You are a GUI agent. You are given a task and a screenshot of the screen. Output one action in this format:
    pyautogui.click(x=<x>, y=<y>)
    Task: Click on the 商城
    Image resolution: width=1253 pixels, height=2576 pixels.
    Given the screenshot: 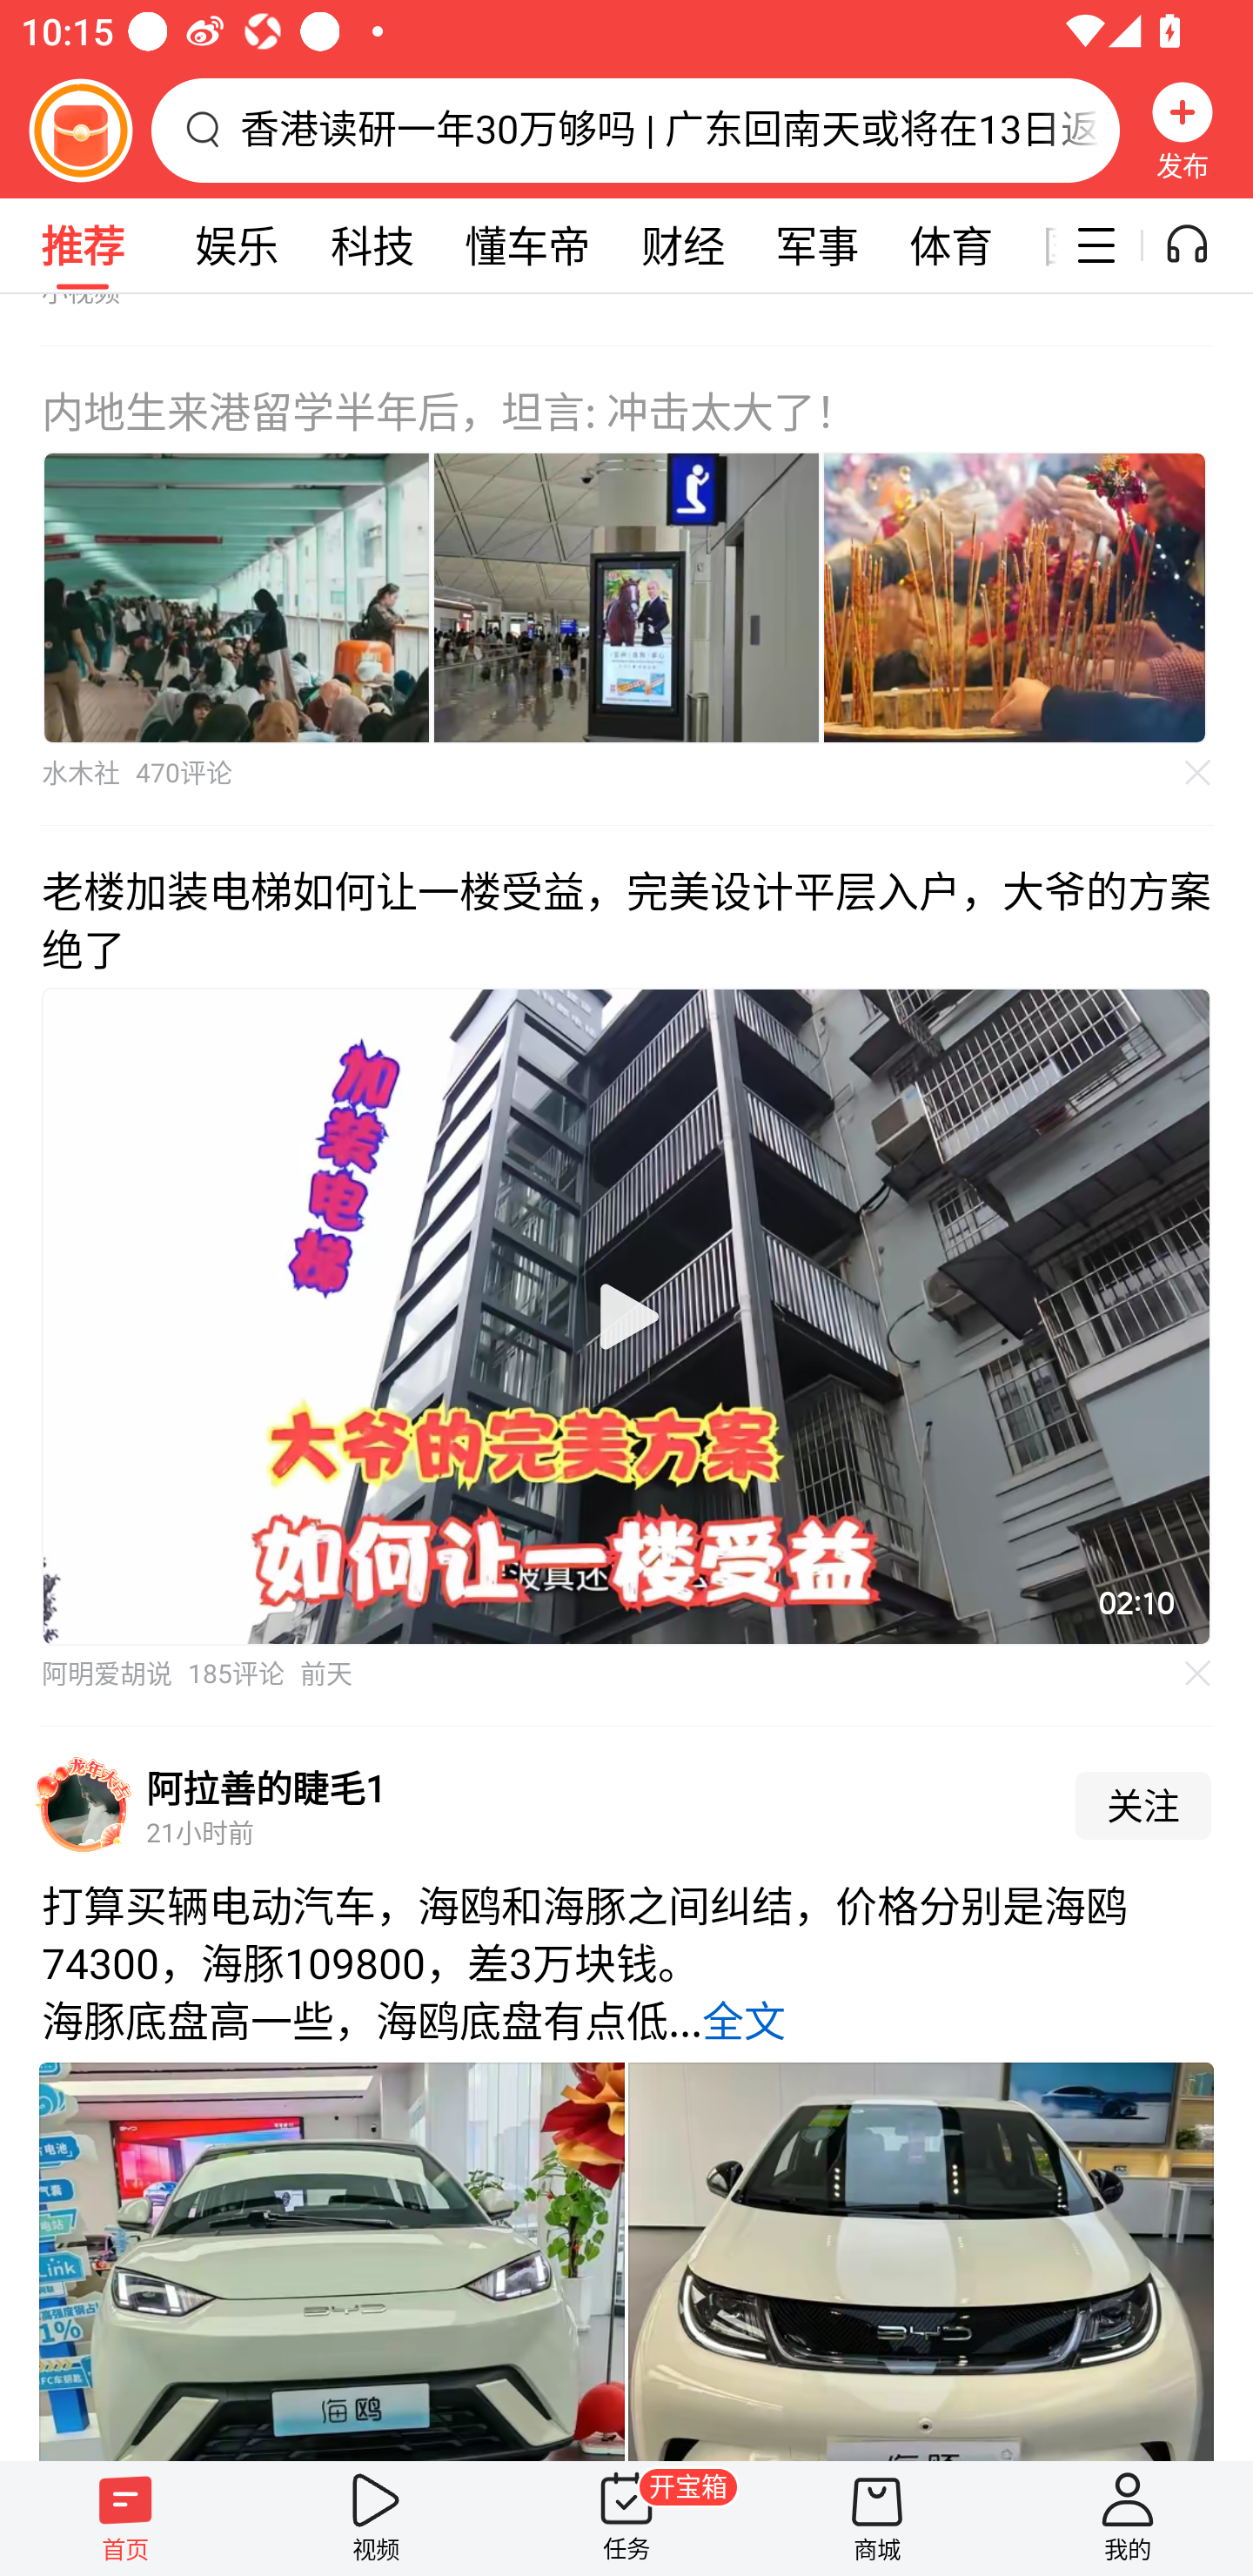 What is the action you would take?
    pyautogui.click(x=877, y=2518)
    